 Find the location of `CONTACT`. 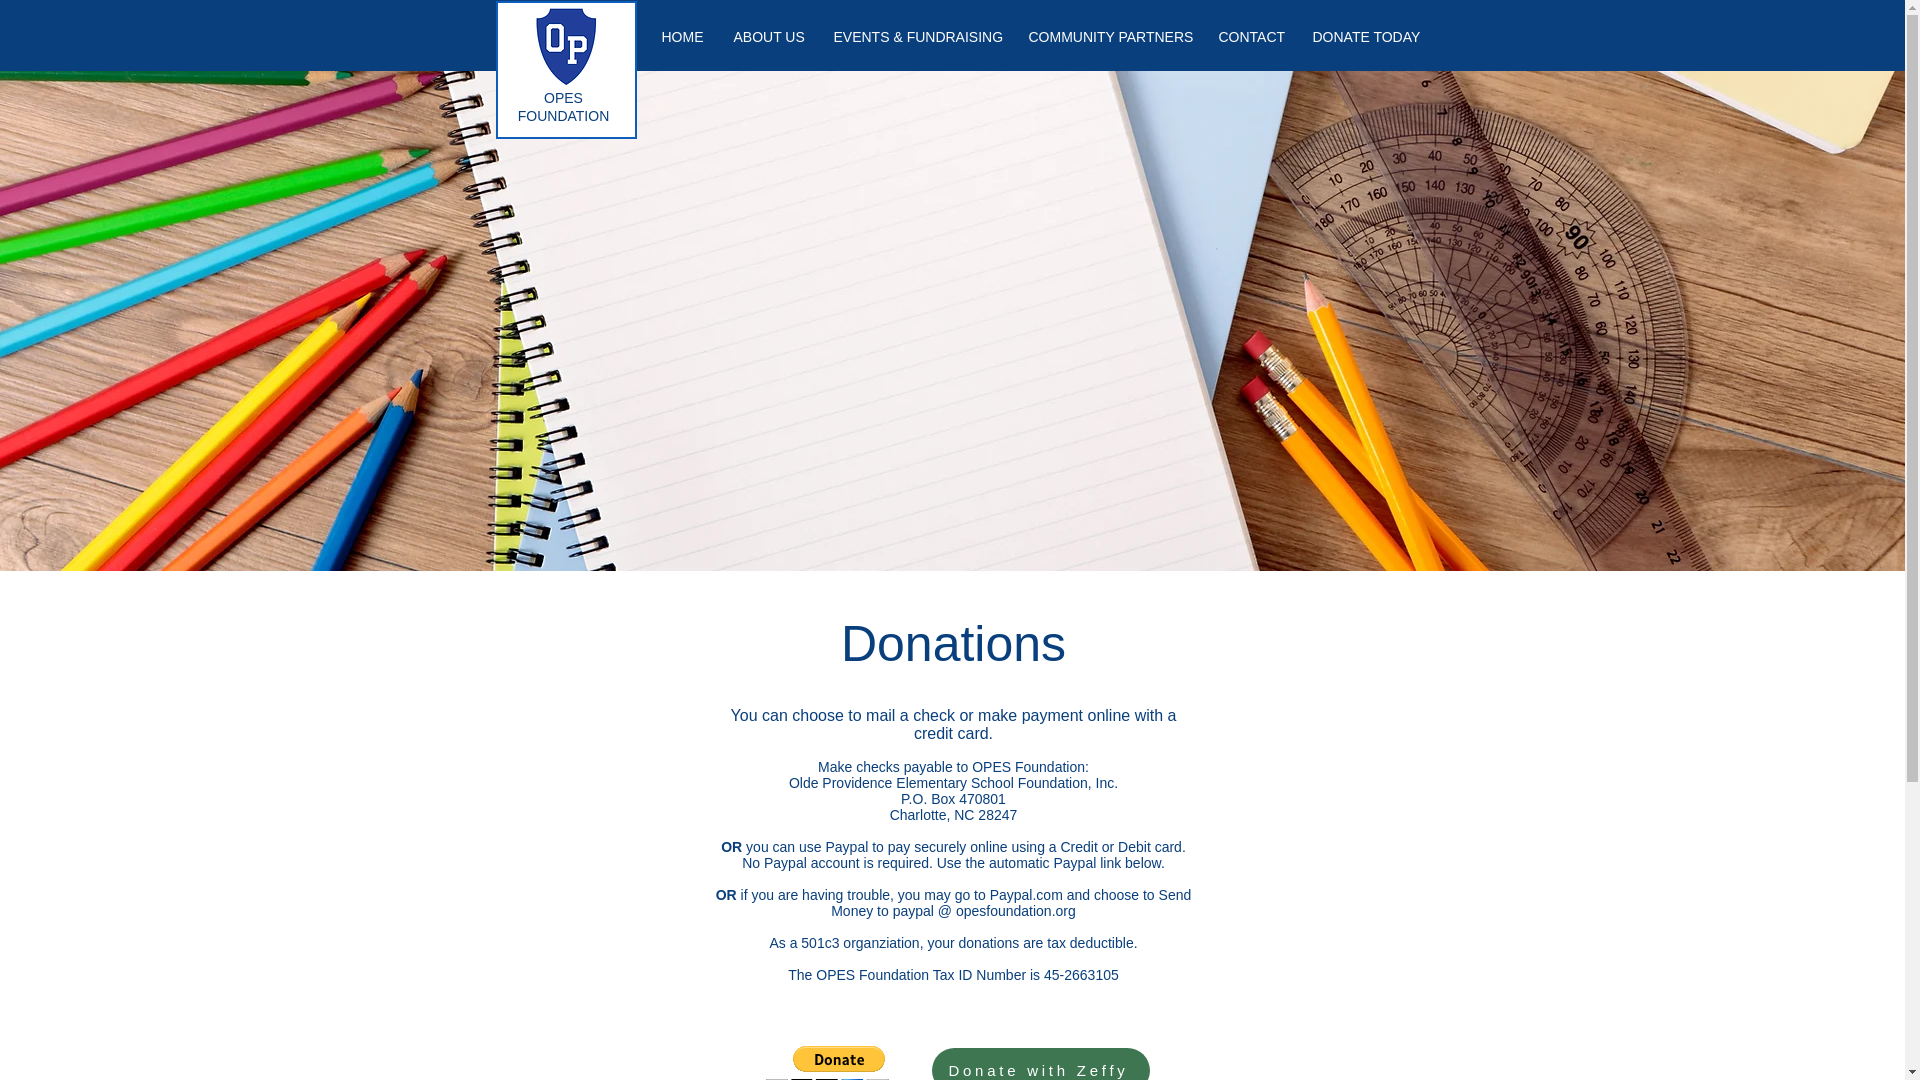

CONTACT is located at coordinates (1250, 36).